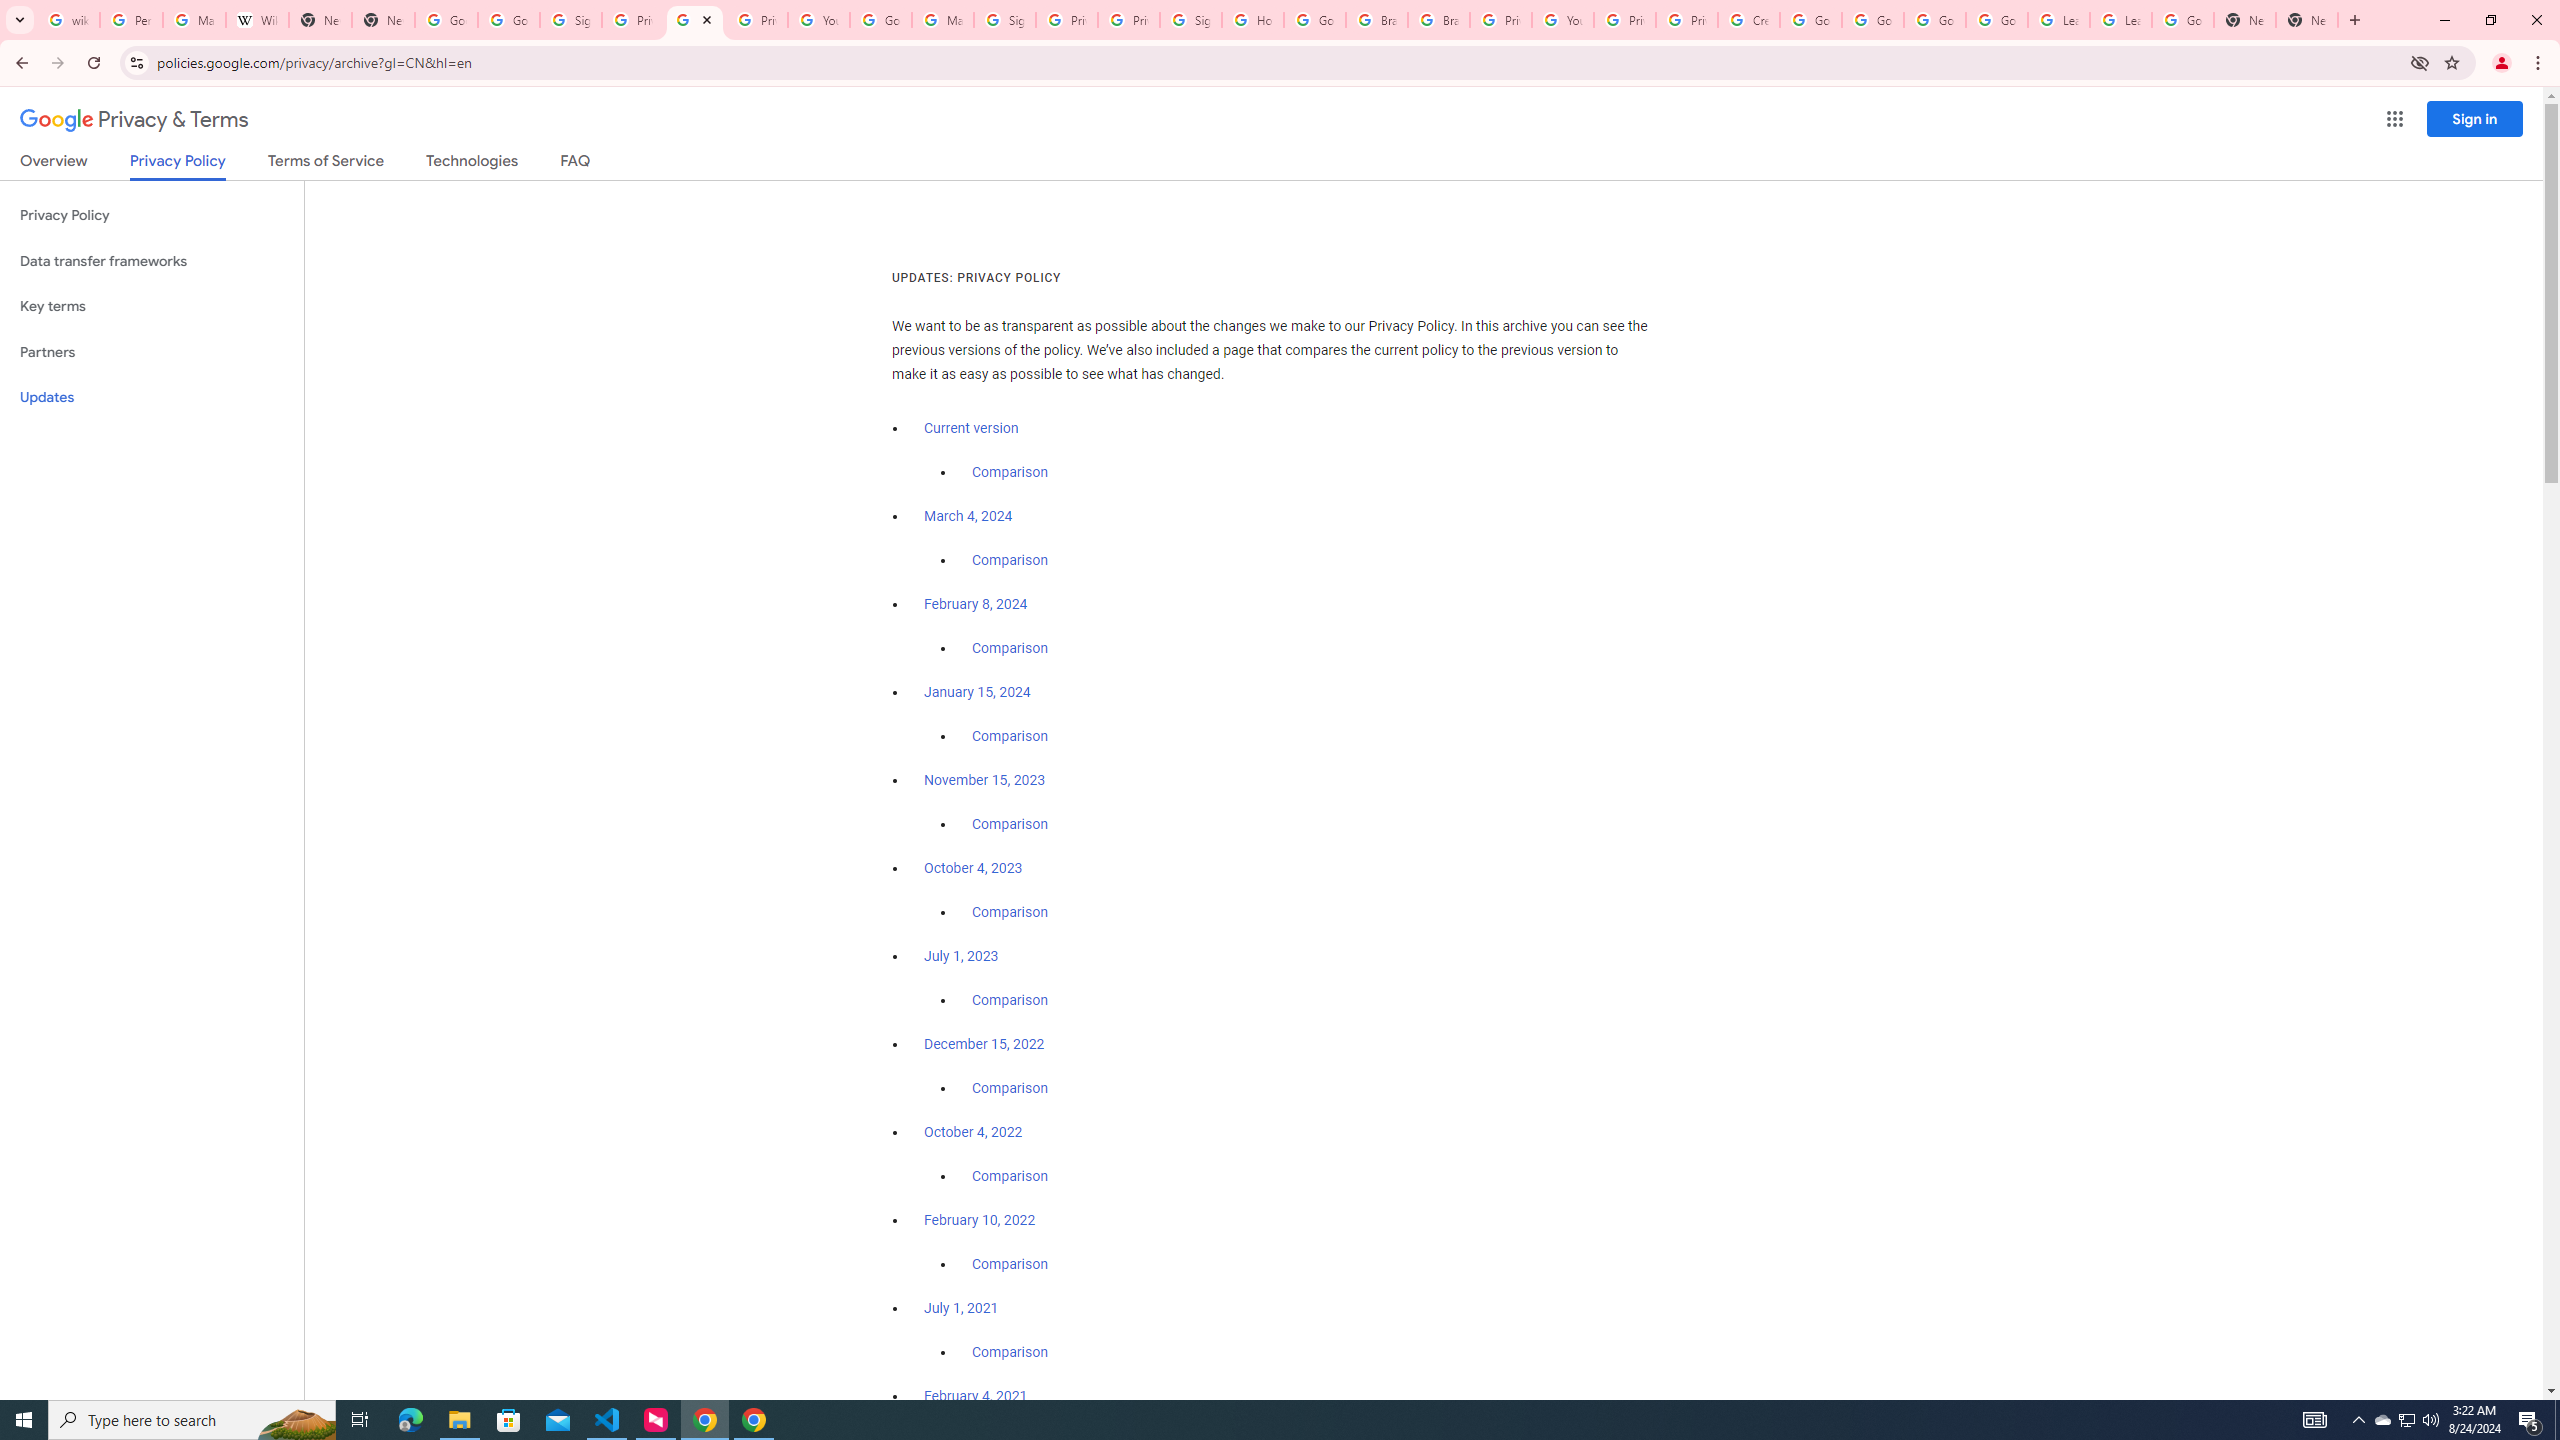 The height and width of the screenshot is (1440, 2560). I want to click on Sign in - Google Accounts, so click(1004, 20).